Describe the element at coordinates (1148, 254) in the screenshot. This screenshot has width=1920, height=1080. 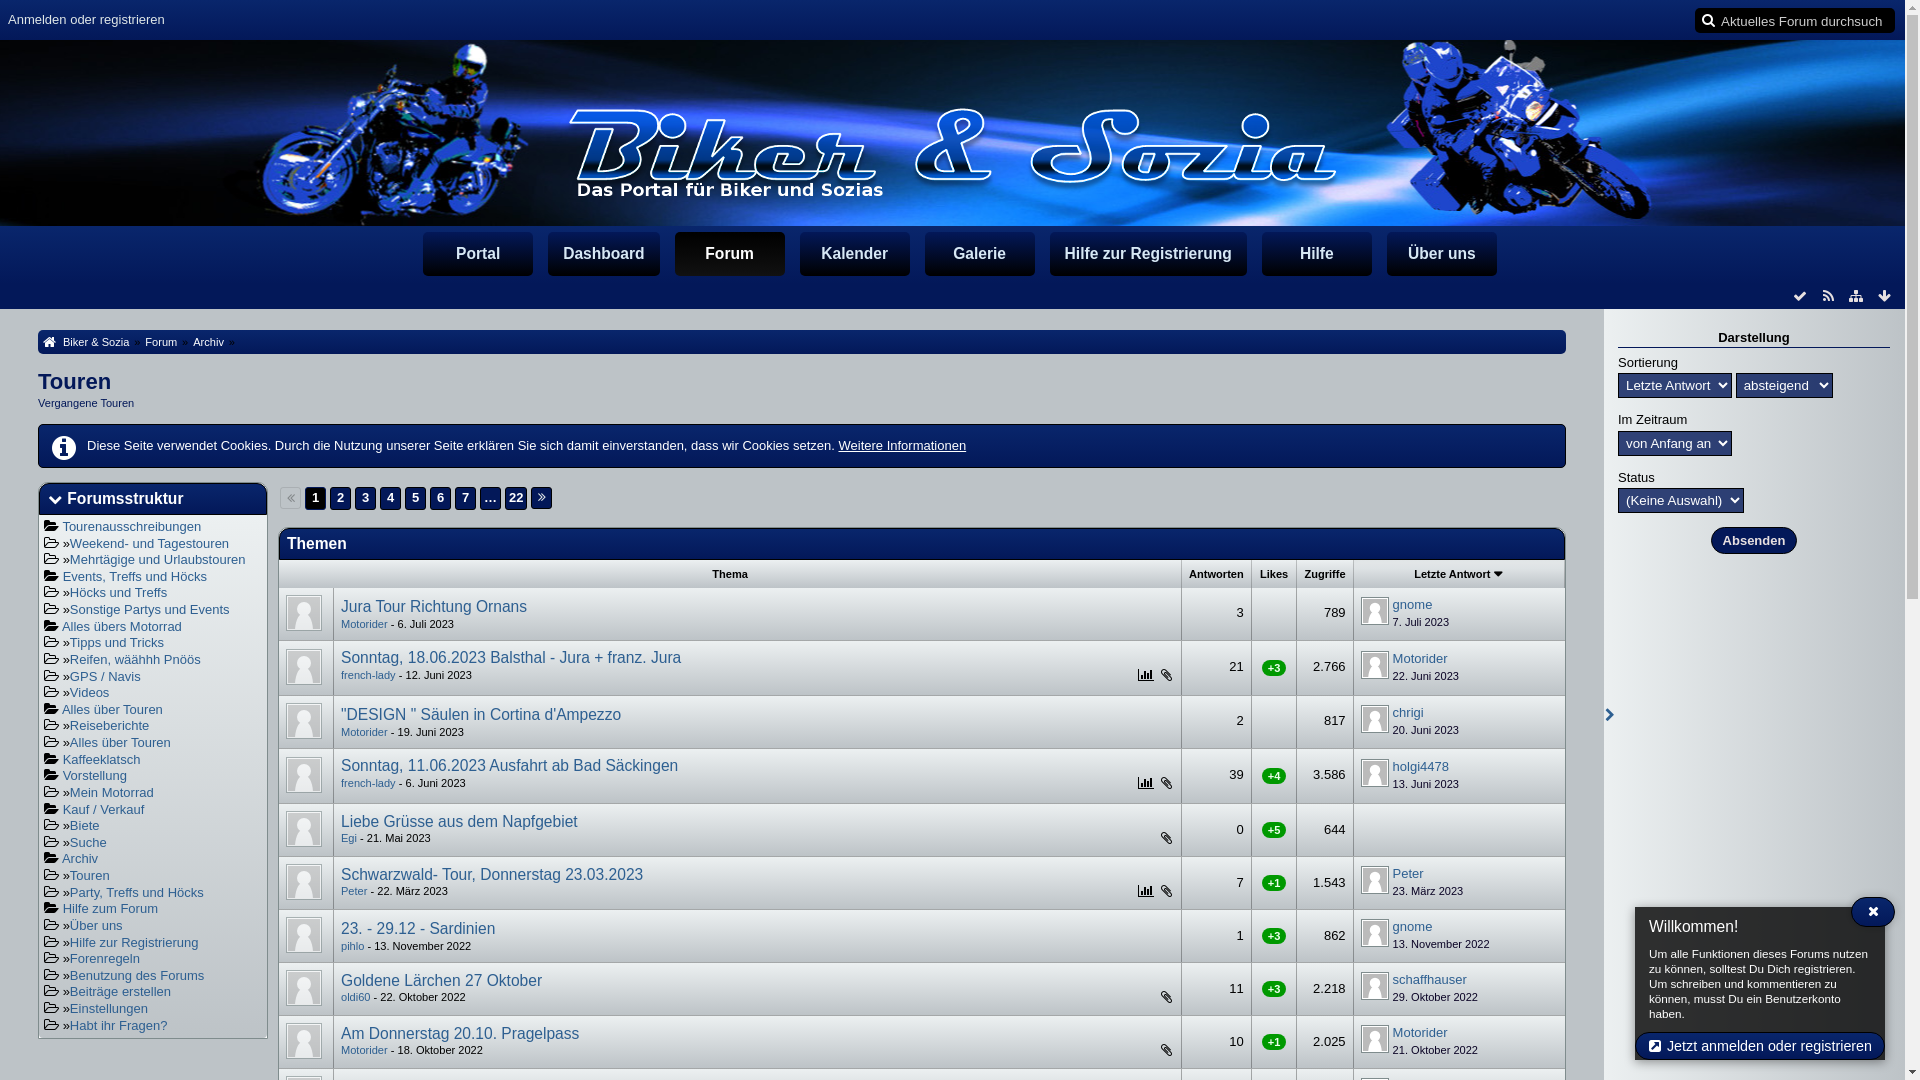
I see `Hilfe zur Registrierung` at that location.